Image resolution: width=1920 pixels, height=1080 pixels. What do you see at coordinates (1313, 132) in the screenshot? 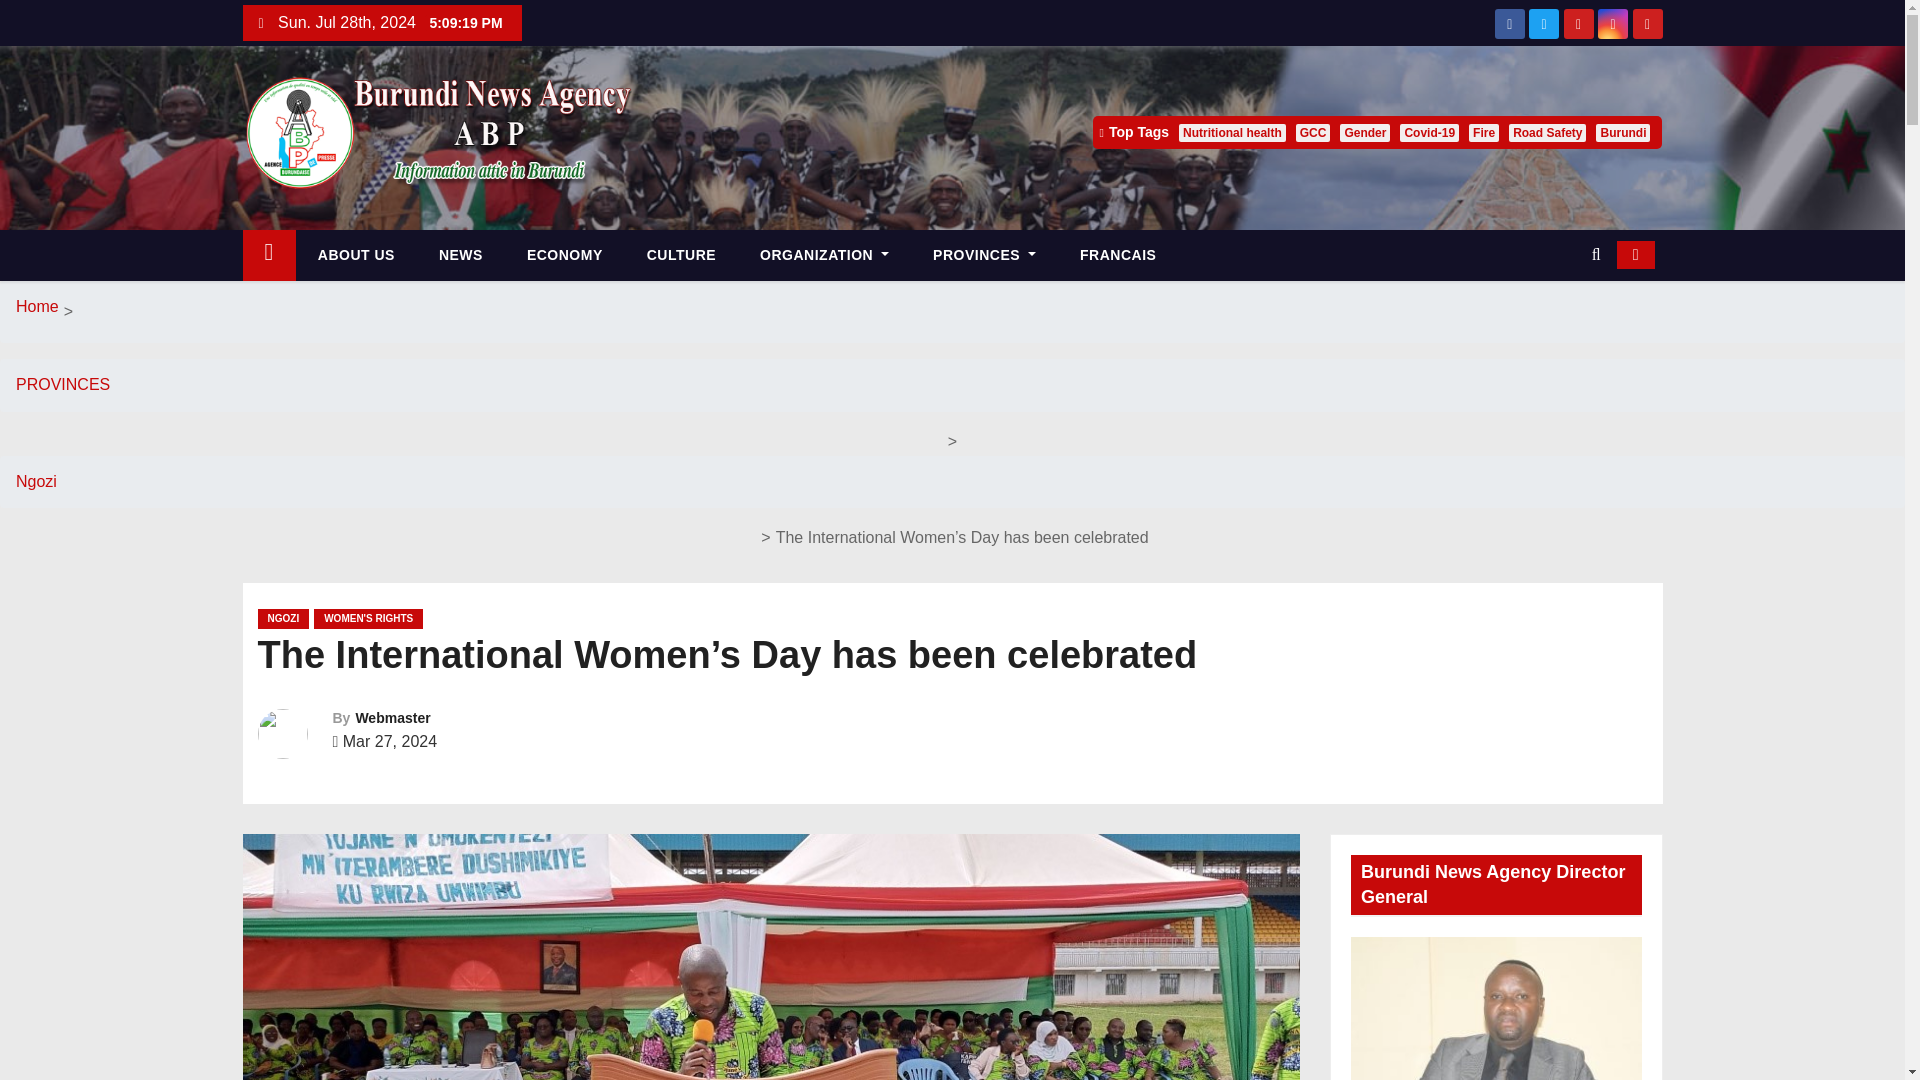
I see `GCC` at bounding box center [1313, 132].